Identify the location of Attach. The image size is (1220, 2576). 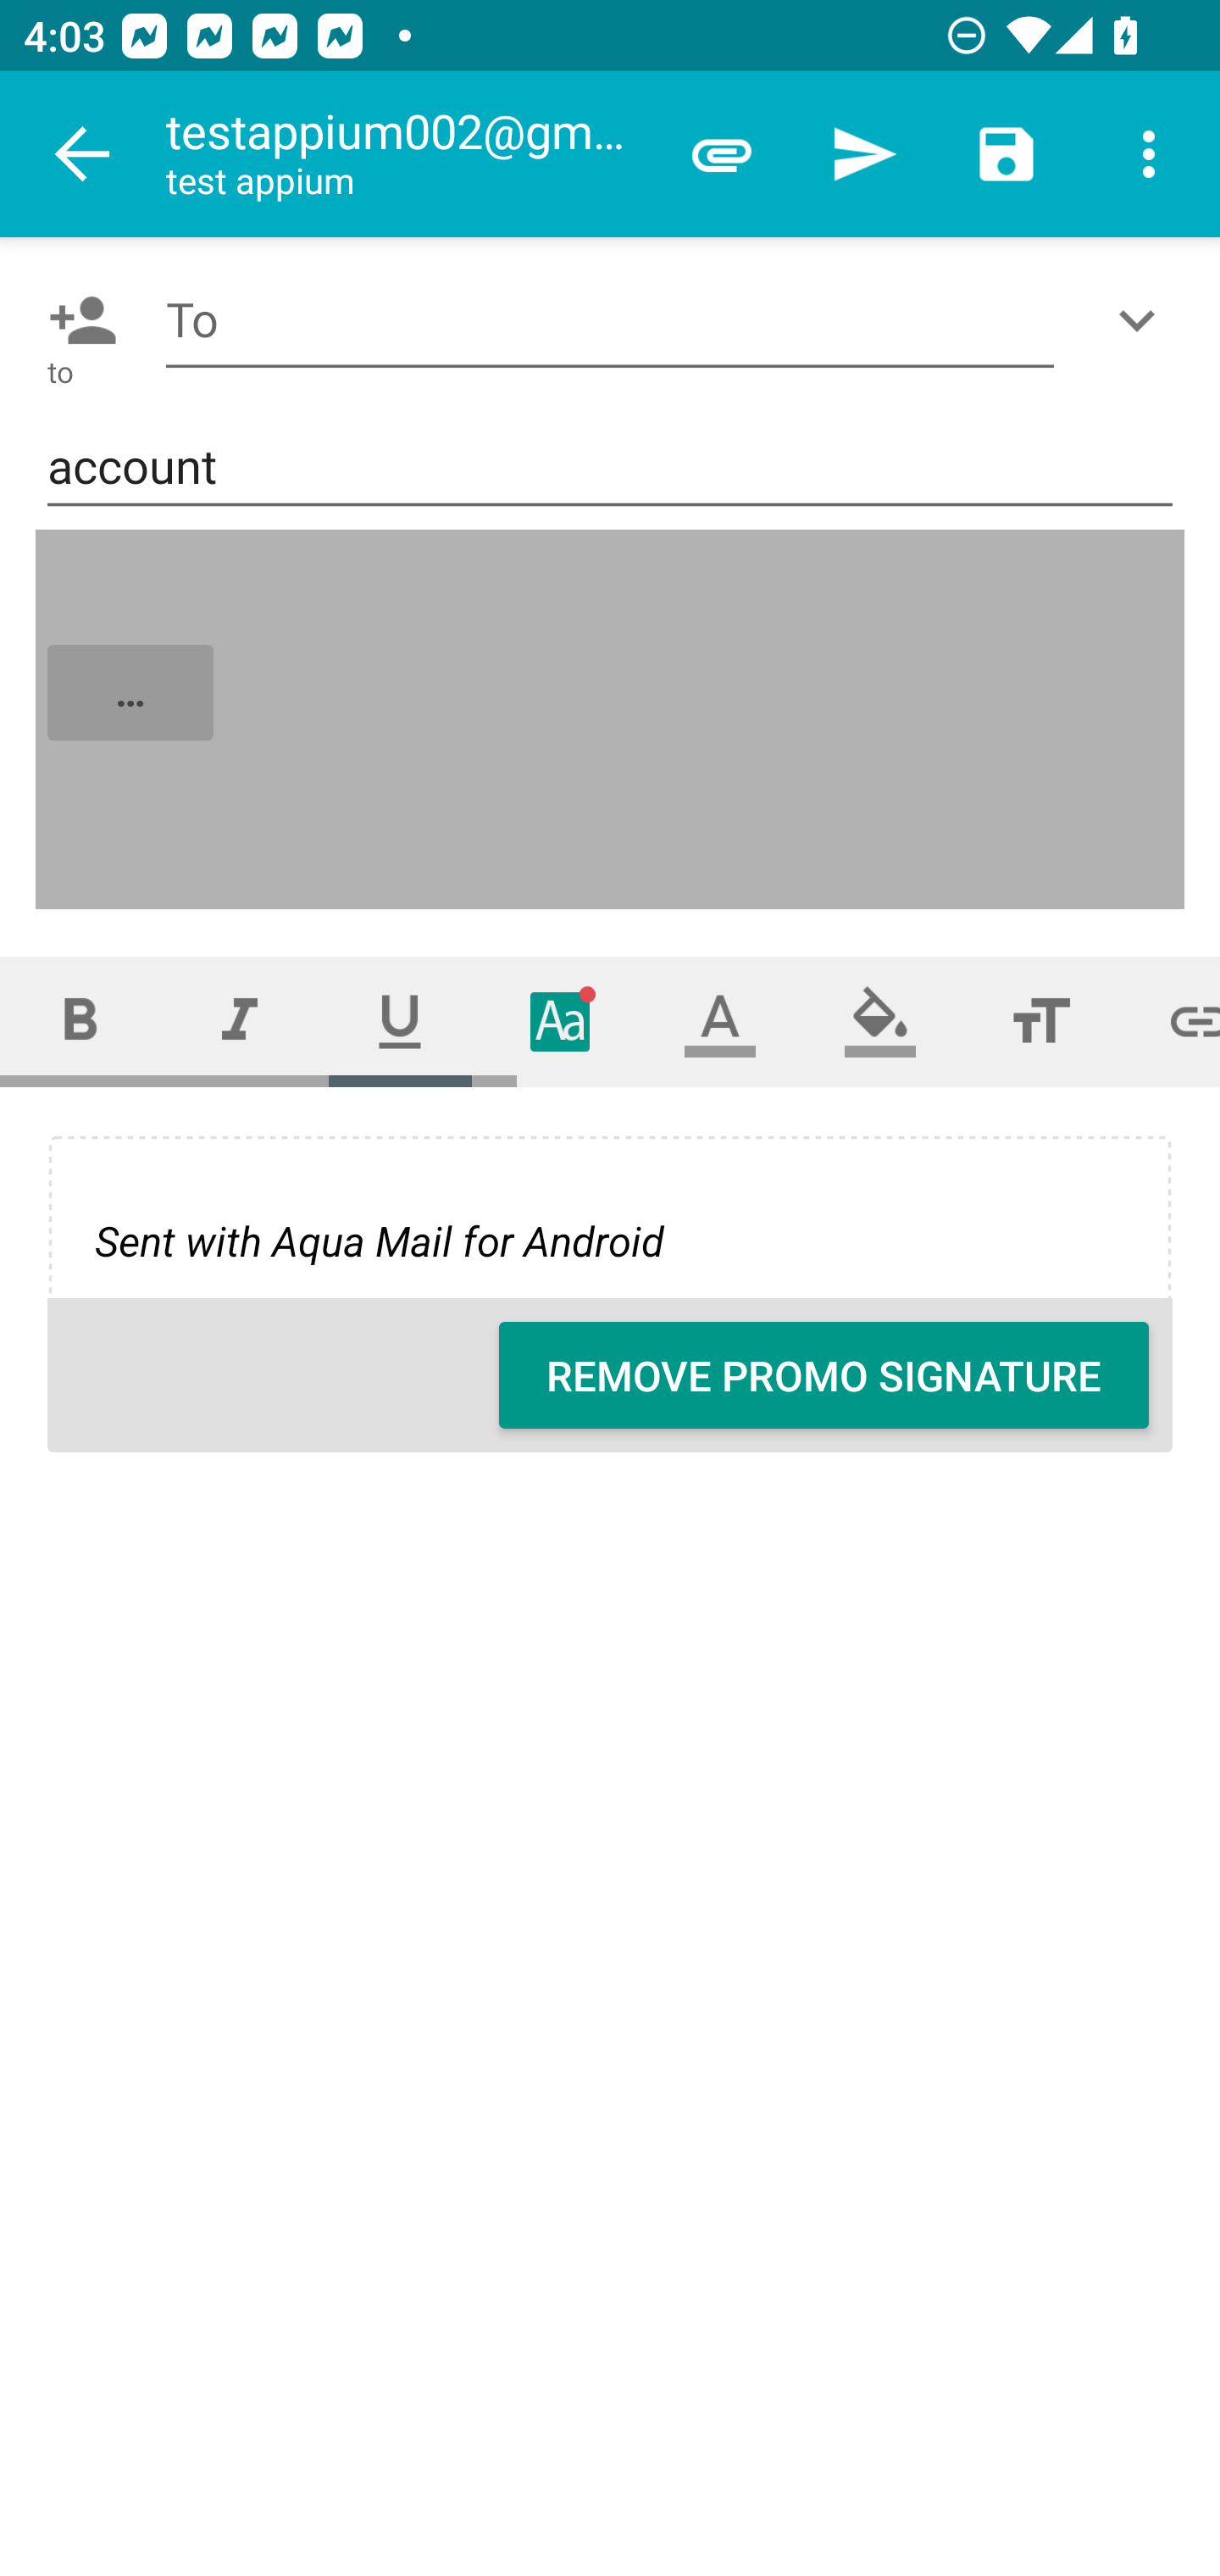
(722, 154).